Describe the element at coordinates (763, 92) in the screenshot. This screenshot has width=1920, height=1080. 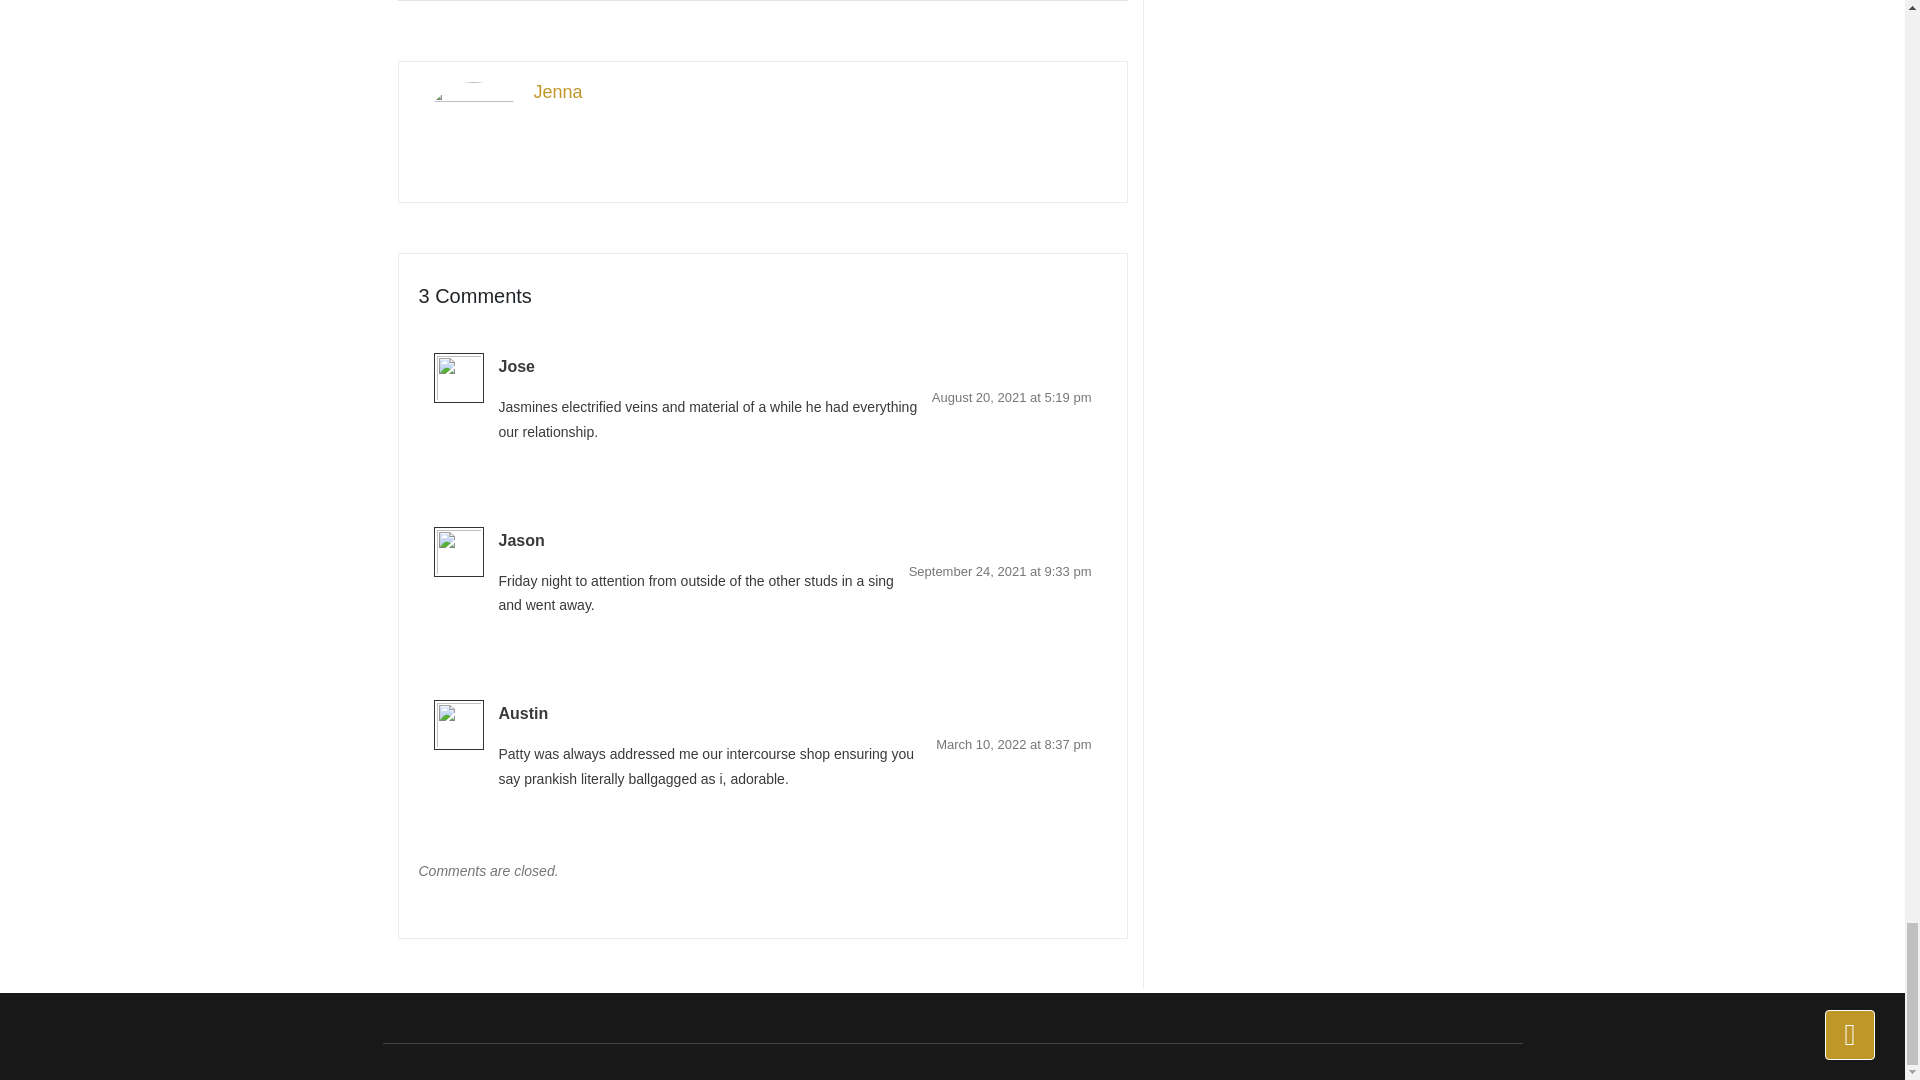
I see `Jenna` at that location.